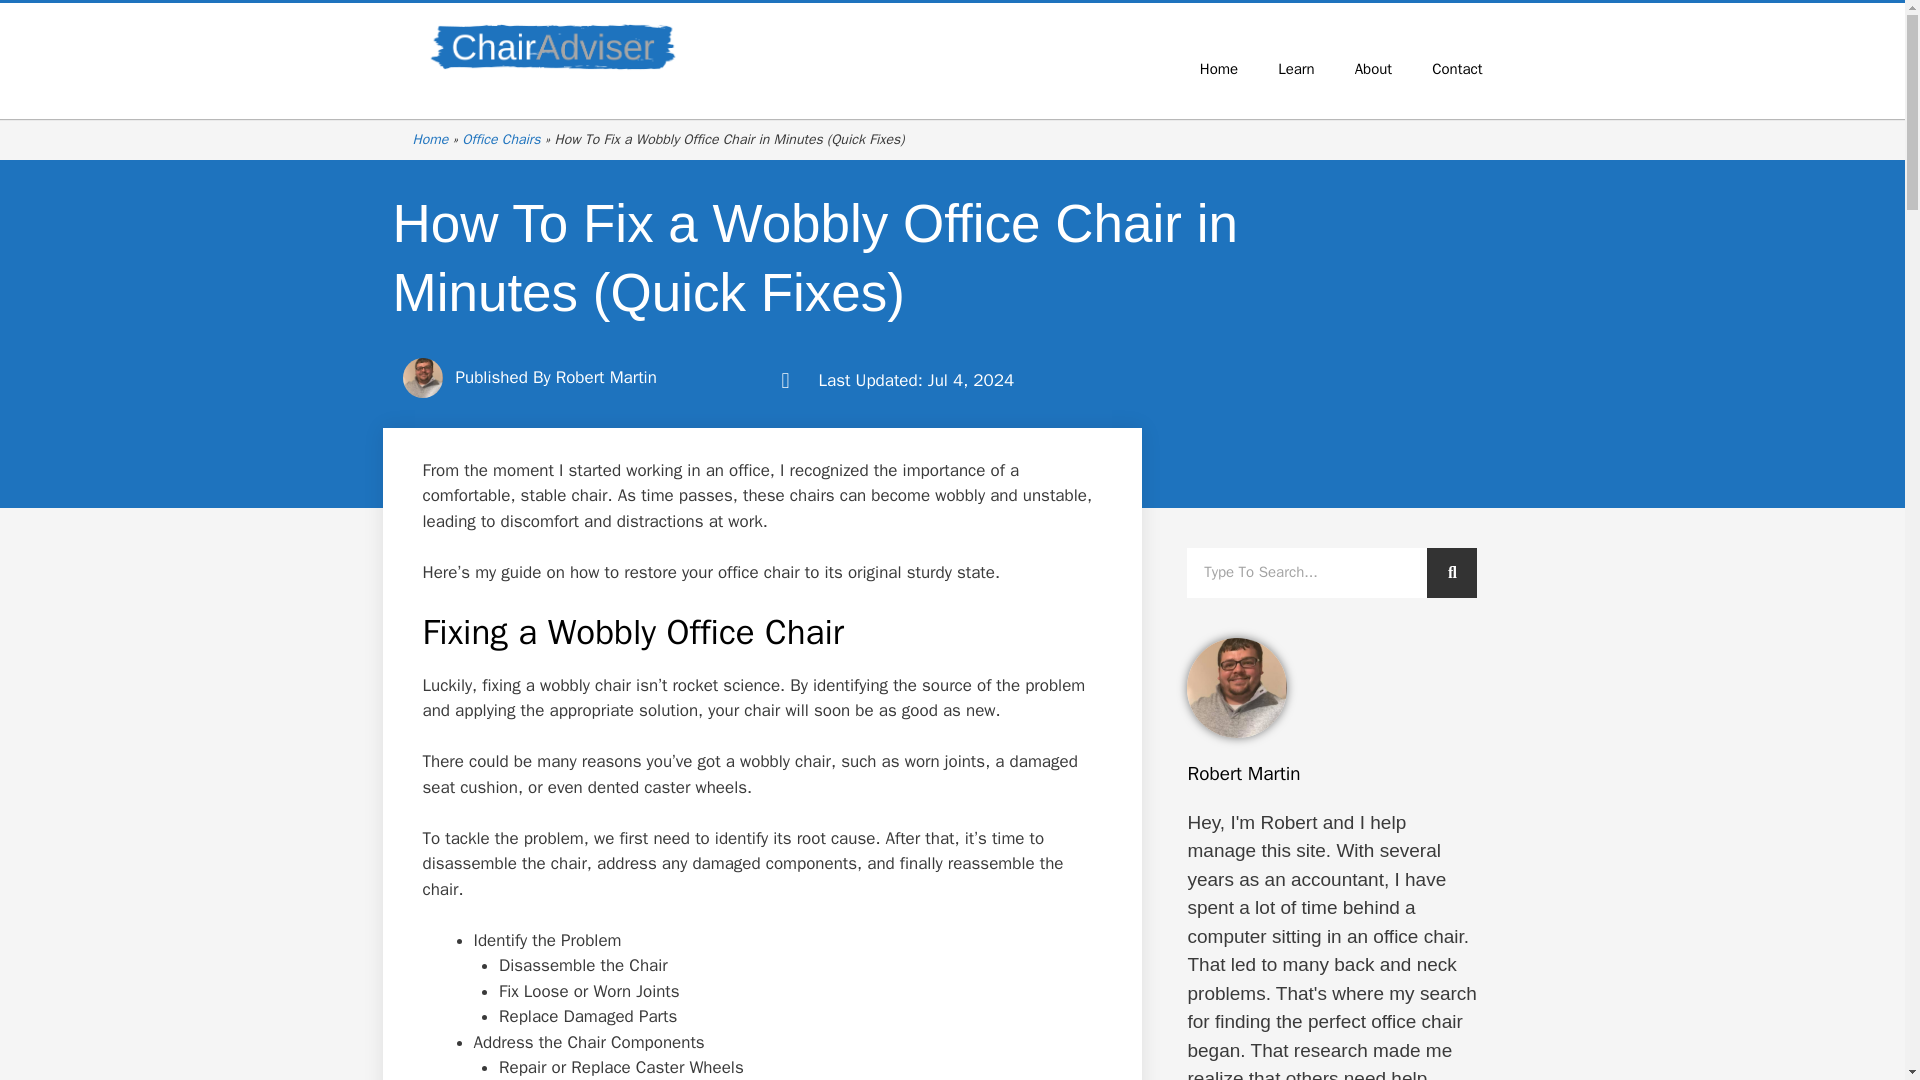 The width and height of the screenshot is (1920, 1080). Describe the element at coordinates (1296, 68) in the screenshot. I see `Learn` at that location.